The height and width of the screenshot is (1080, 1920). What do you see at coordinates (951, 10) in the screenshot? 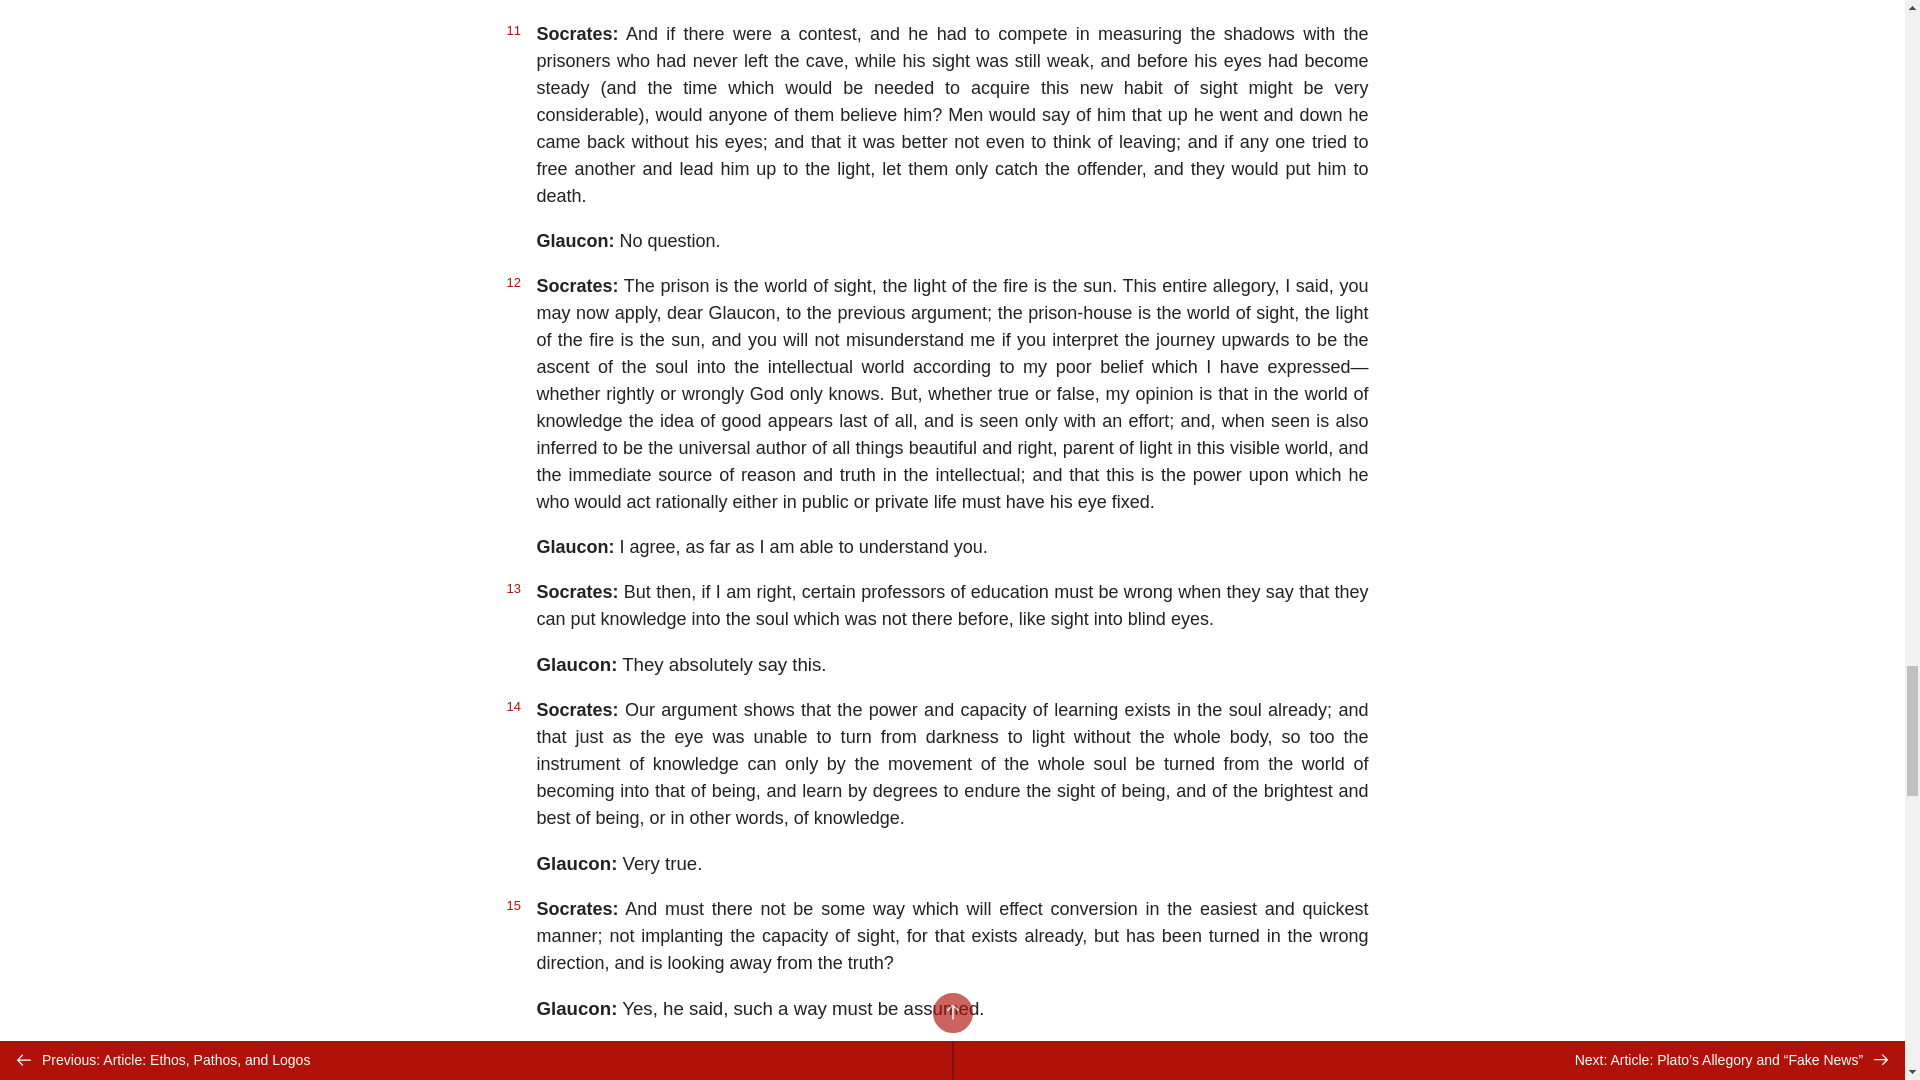
I see `Page 37` at bounding box center [951, 10].